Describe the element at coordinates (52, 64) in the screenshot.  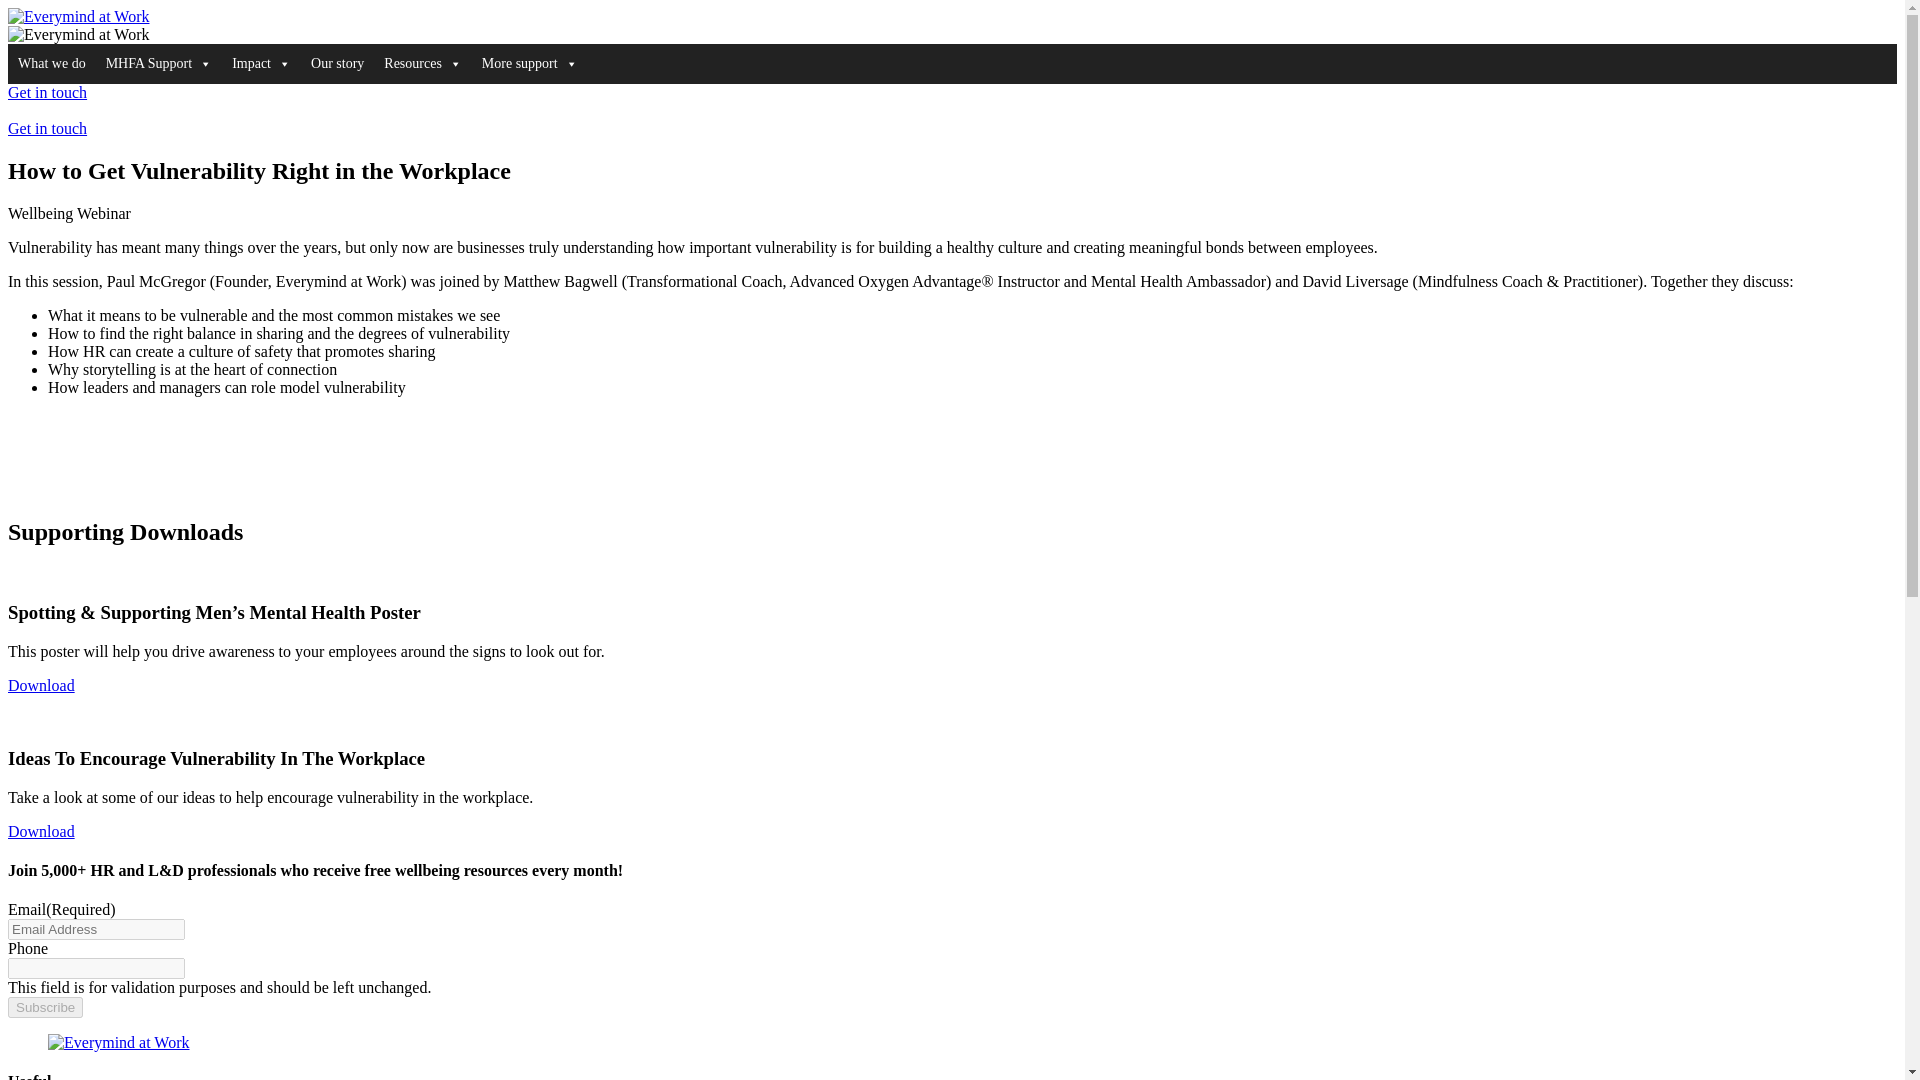
I see `What we do` at that location.